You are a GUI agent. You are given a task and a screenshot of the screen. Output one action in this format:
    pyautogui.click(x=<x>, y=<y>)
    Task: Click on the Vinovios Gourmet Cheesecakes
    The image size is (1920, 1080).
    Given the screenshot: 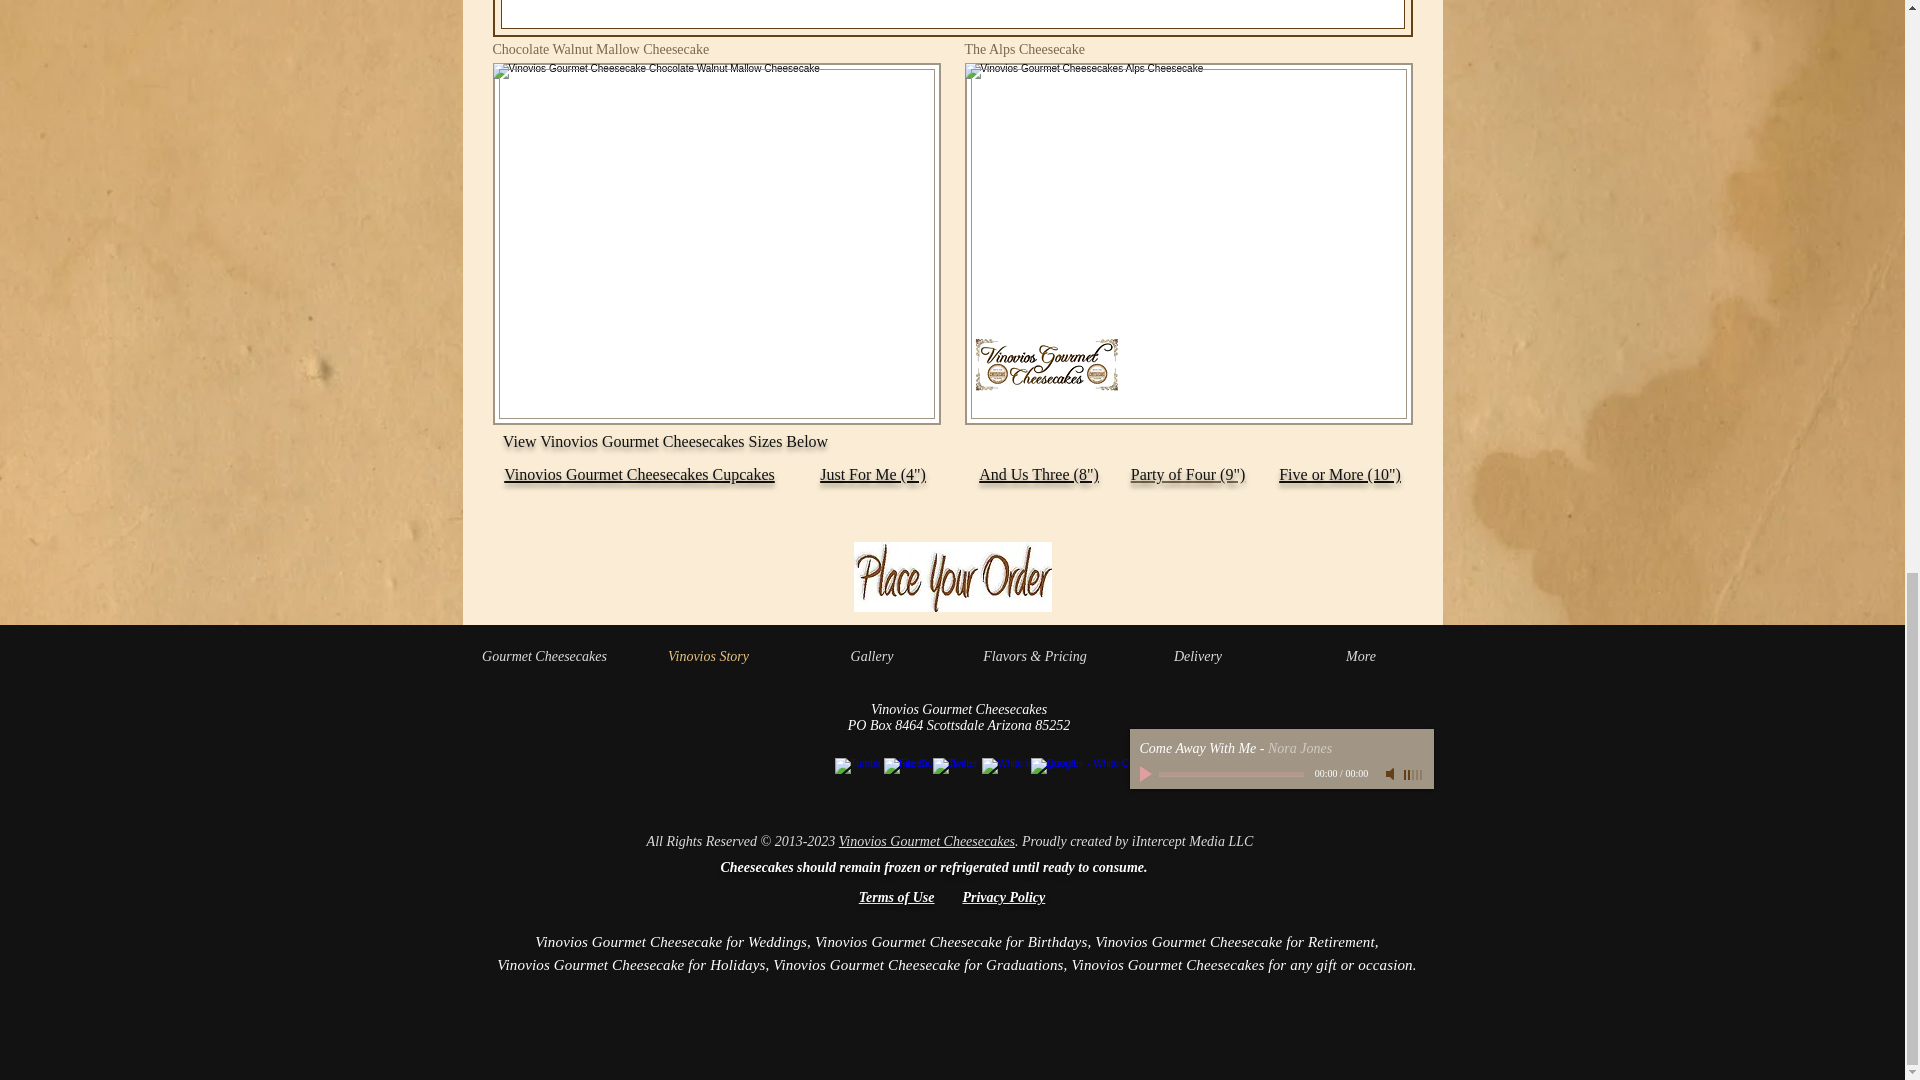 What is the action you would take?
    pyautogui.click(x=927, y=840)
    